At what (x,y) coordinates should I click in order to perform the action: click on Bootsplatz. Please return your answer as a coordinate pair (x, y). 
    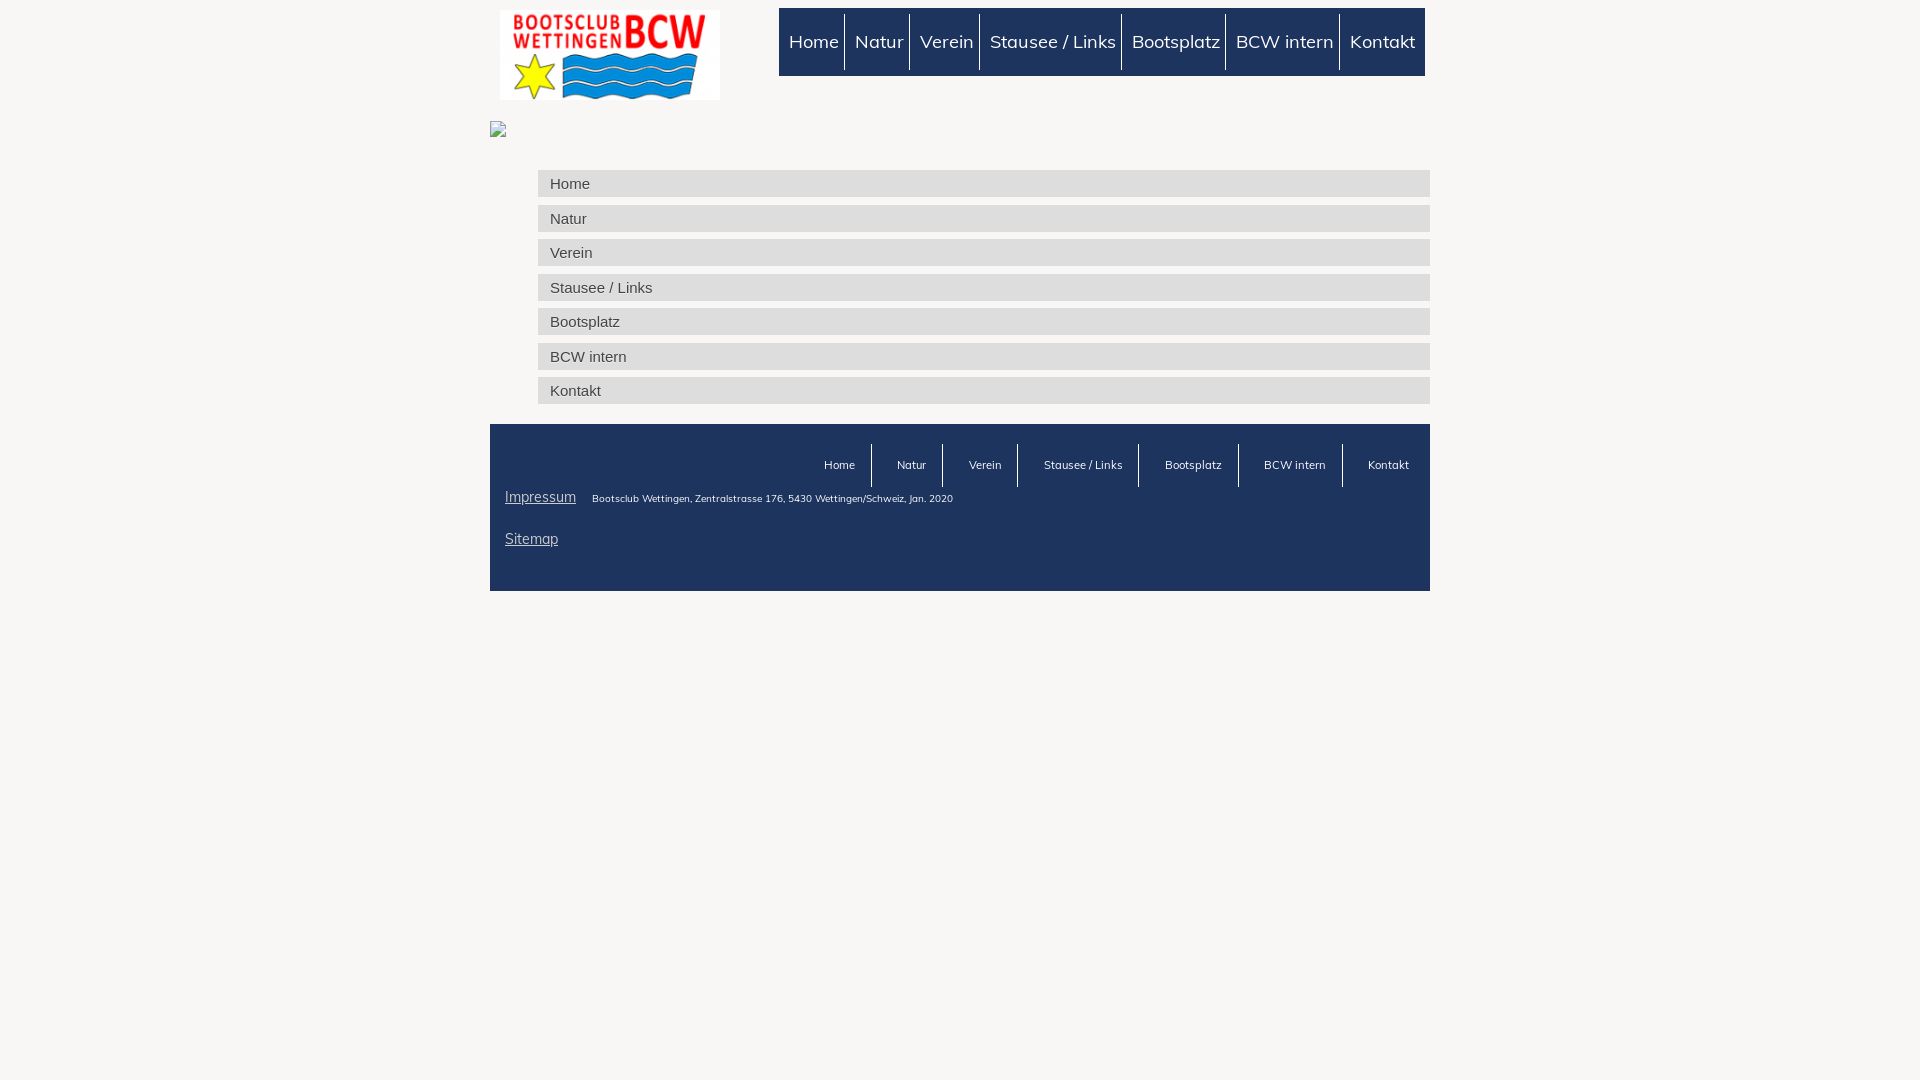
    Looking at the image, I should click on (1194, 466).